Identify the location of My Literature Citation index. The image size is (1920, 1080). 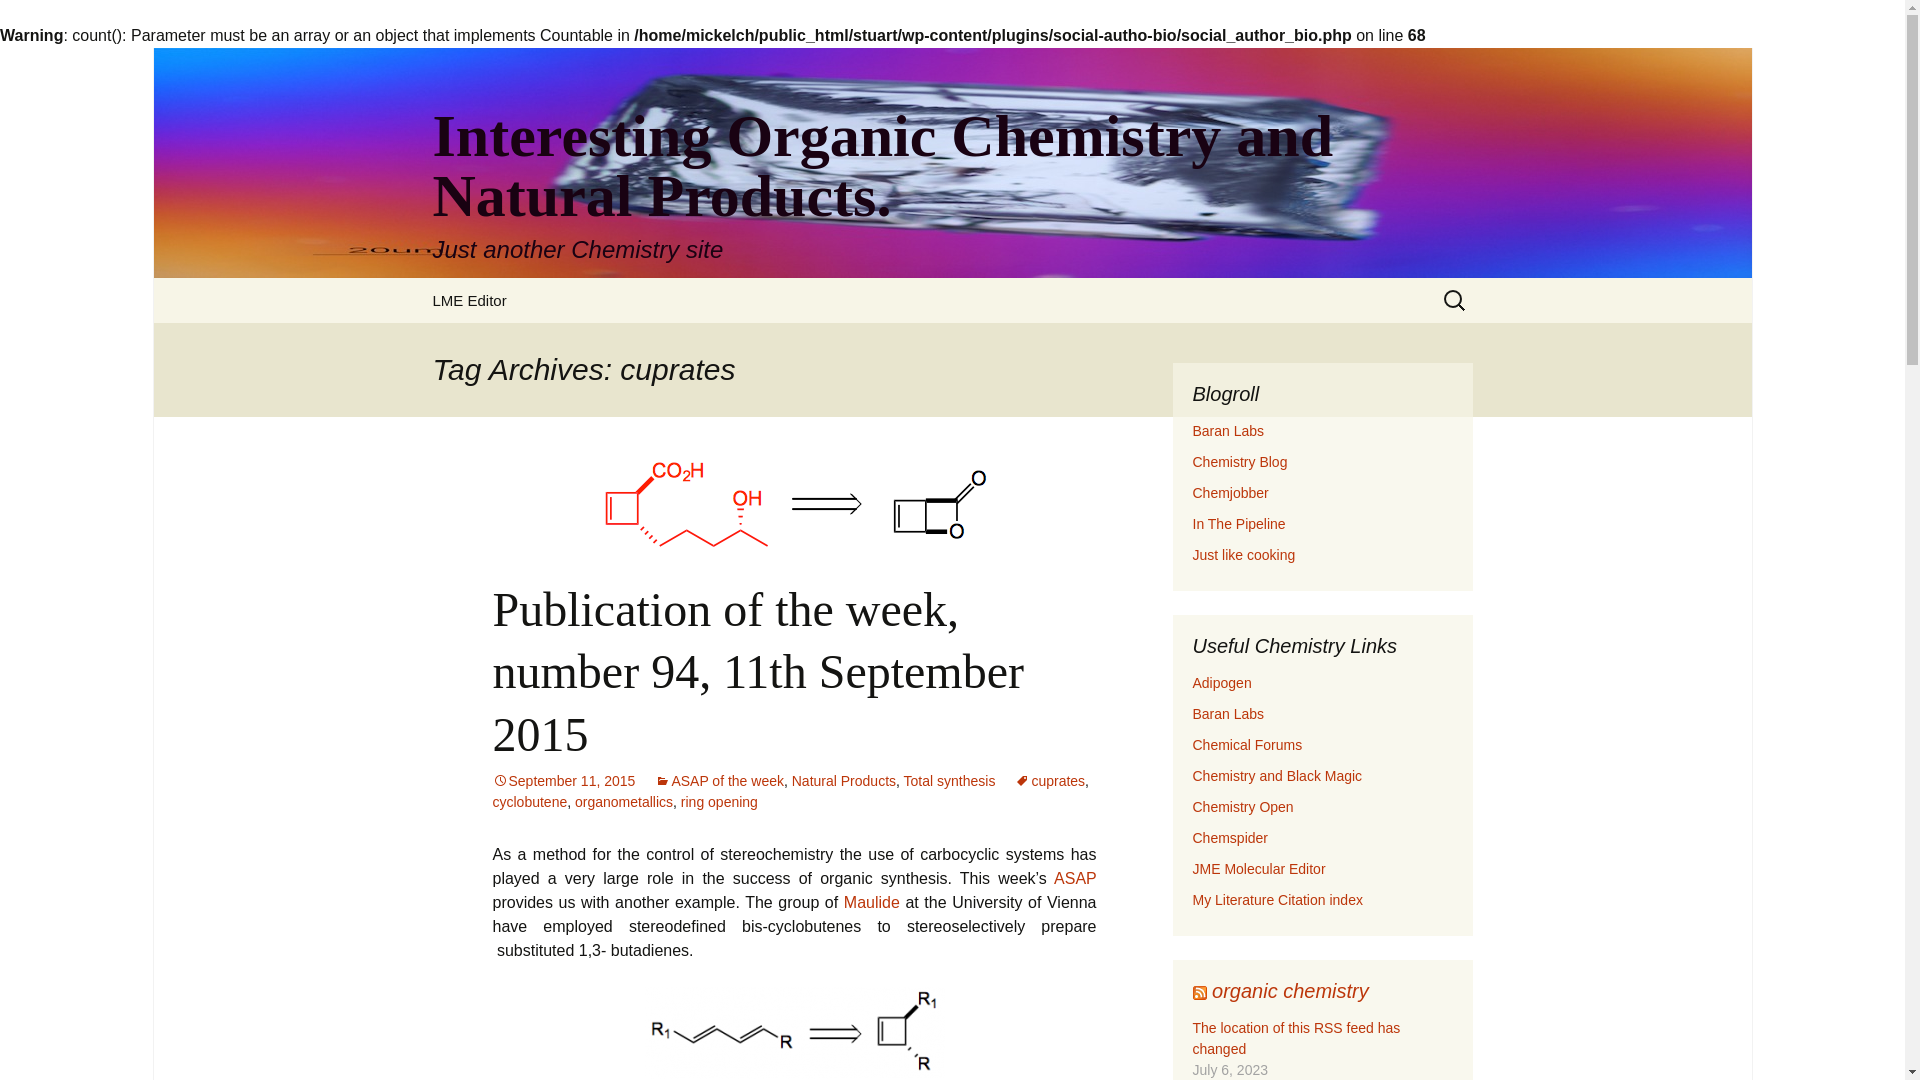
(1276, 900).